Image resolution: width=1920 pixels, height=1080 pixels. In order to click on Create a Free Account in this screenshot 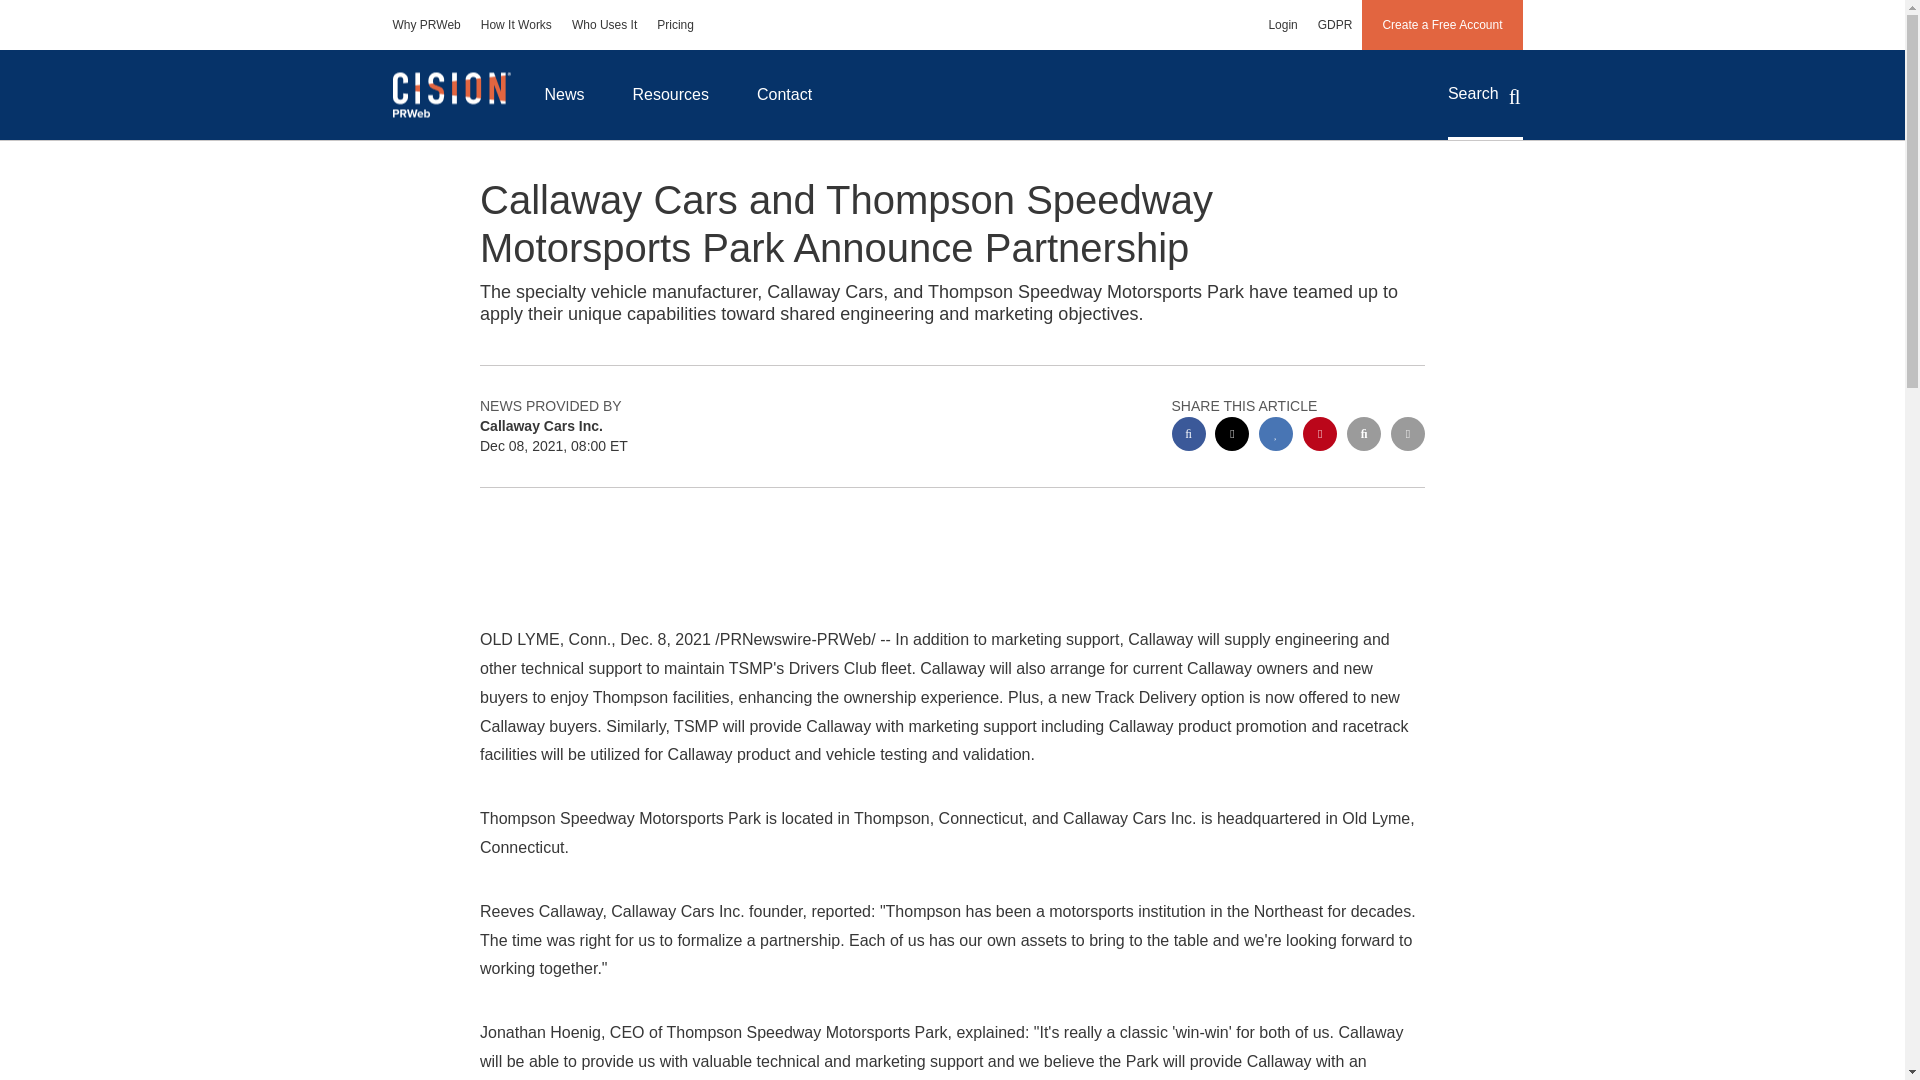, I will do `click(1442, 24)`.